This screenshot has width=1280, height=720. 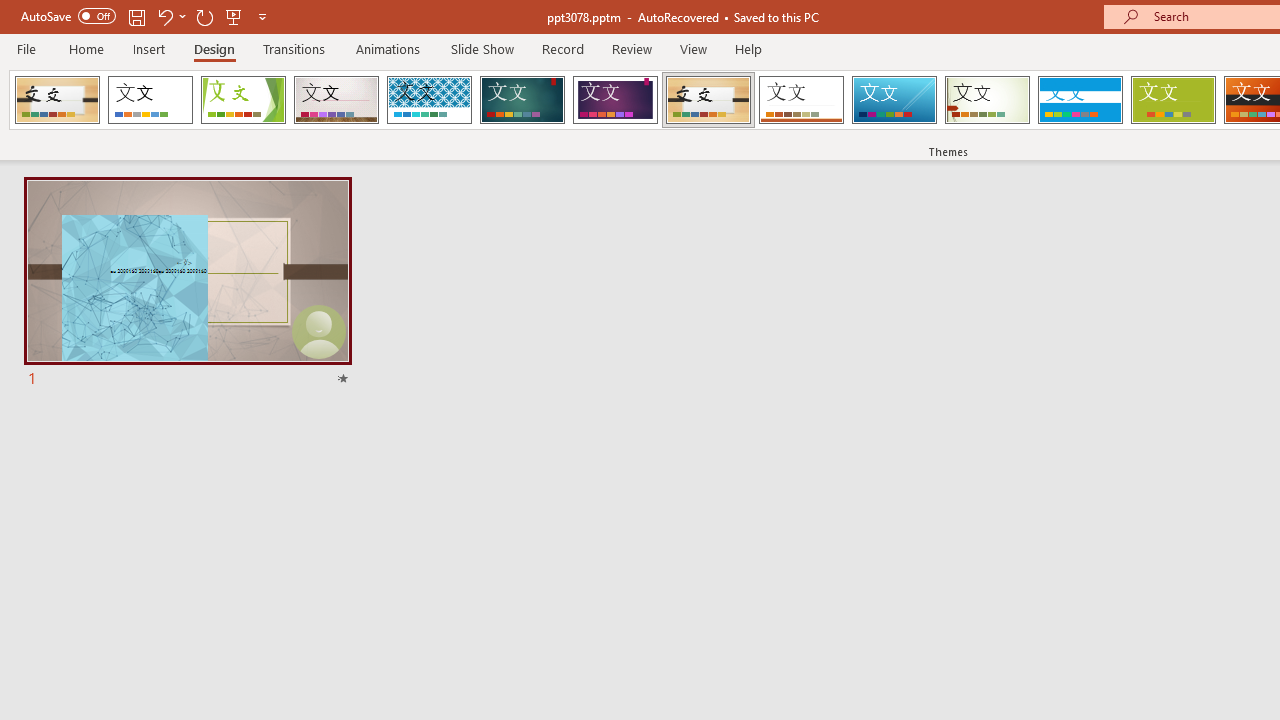 I want to click on Banded, so click(x=1080, y=100).